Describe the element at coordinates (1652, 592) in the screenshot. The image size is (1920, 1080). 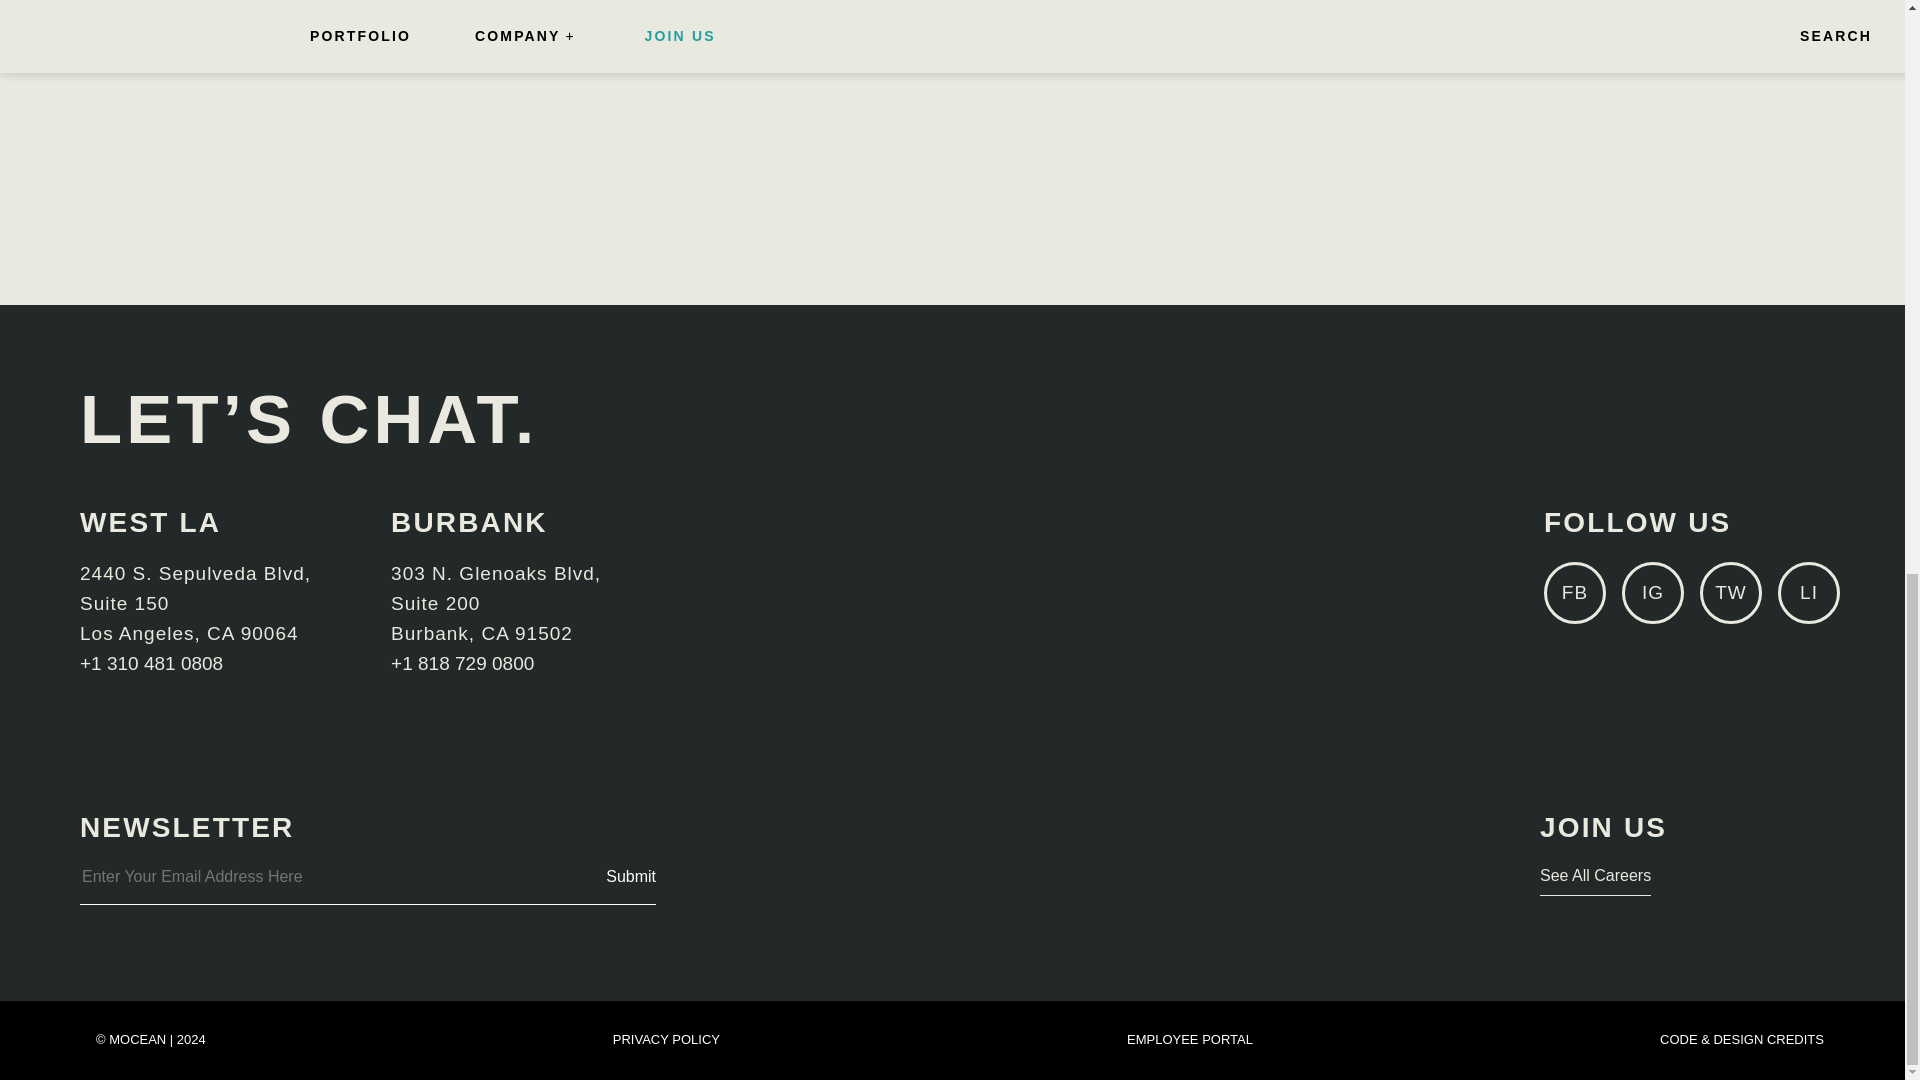
I see `IG` at that location.